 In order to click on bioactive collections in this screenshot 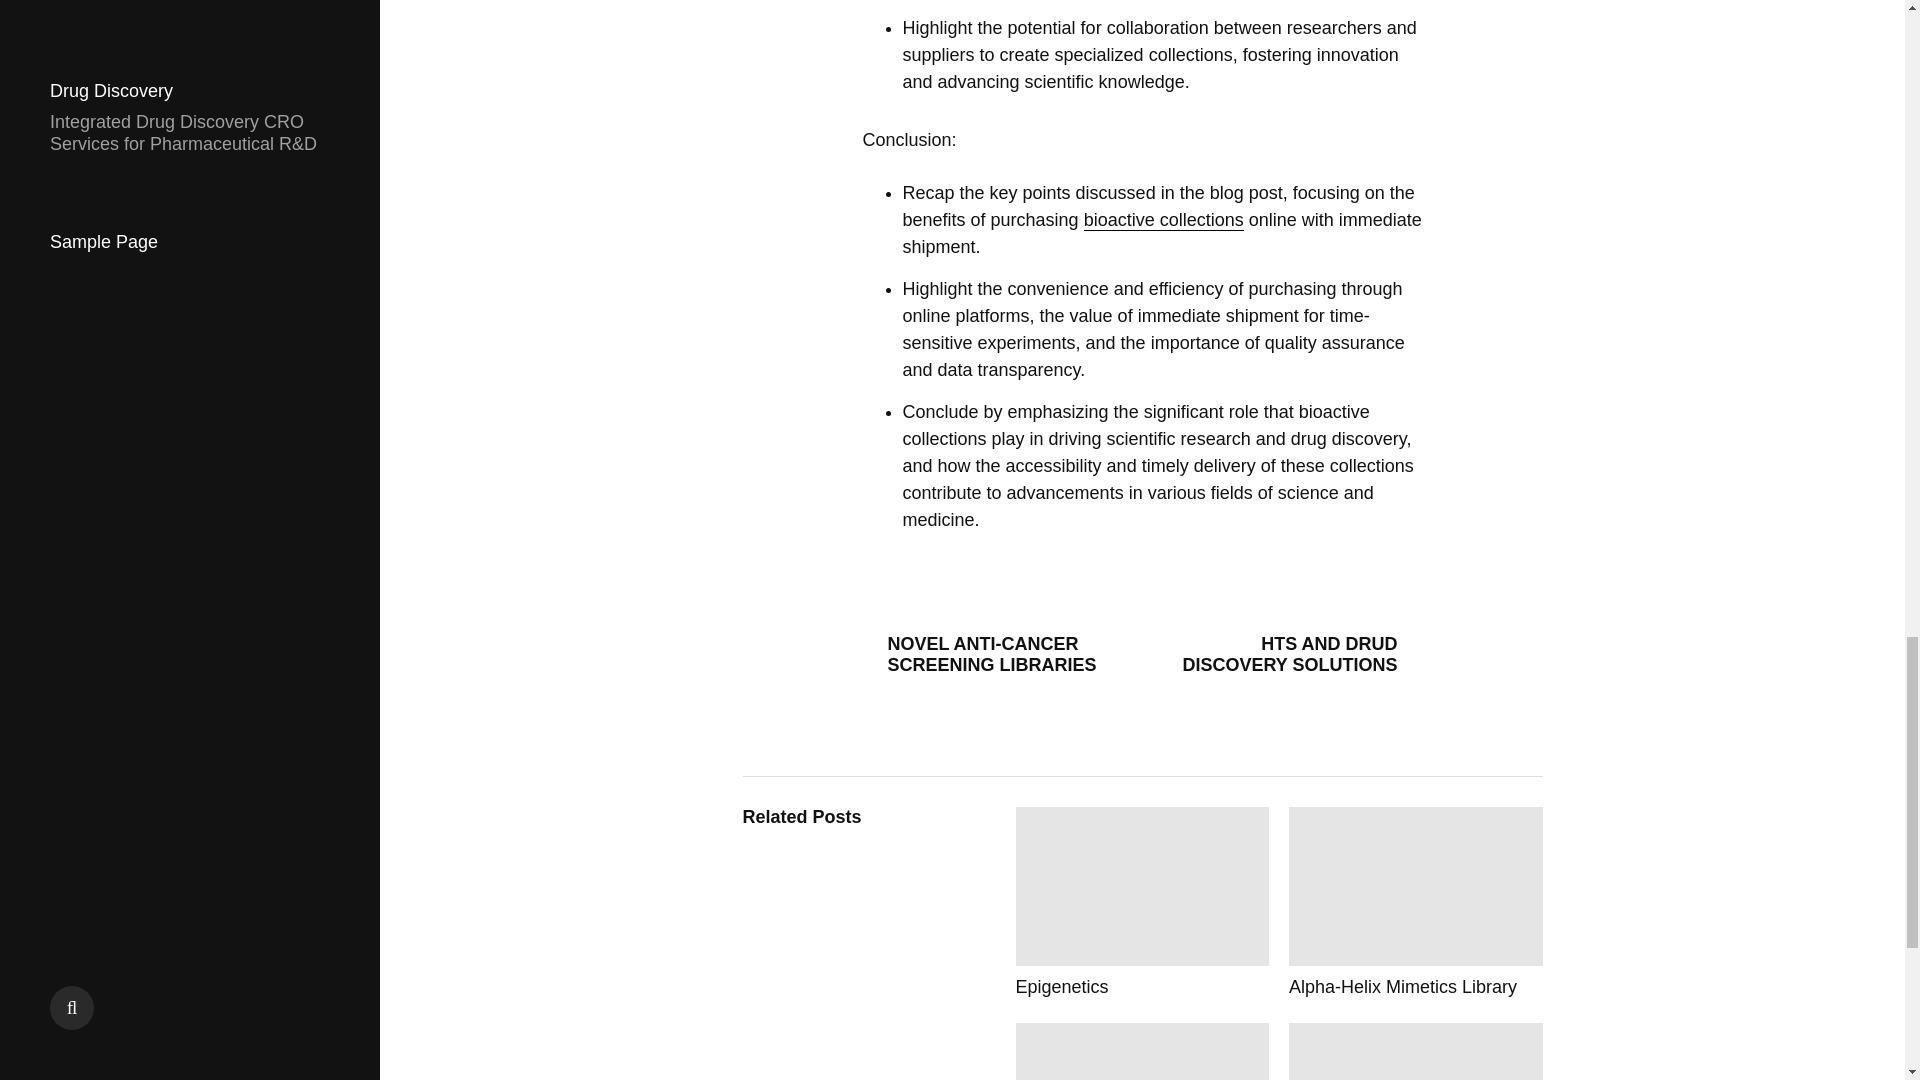, I will do `click(1164, 220)`.